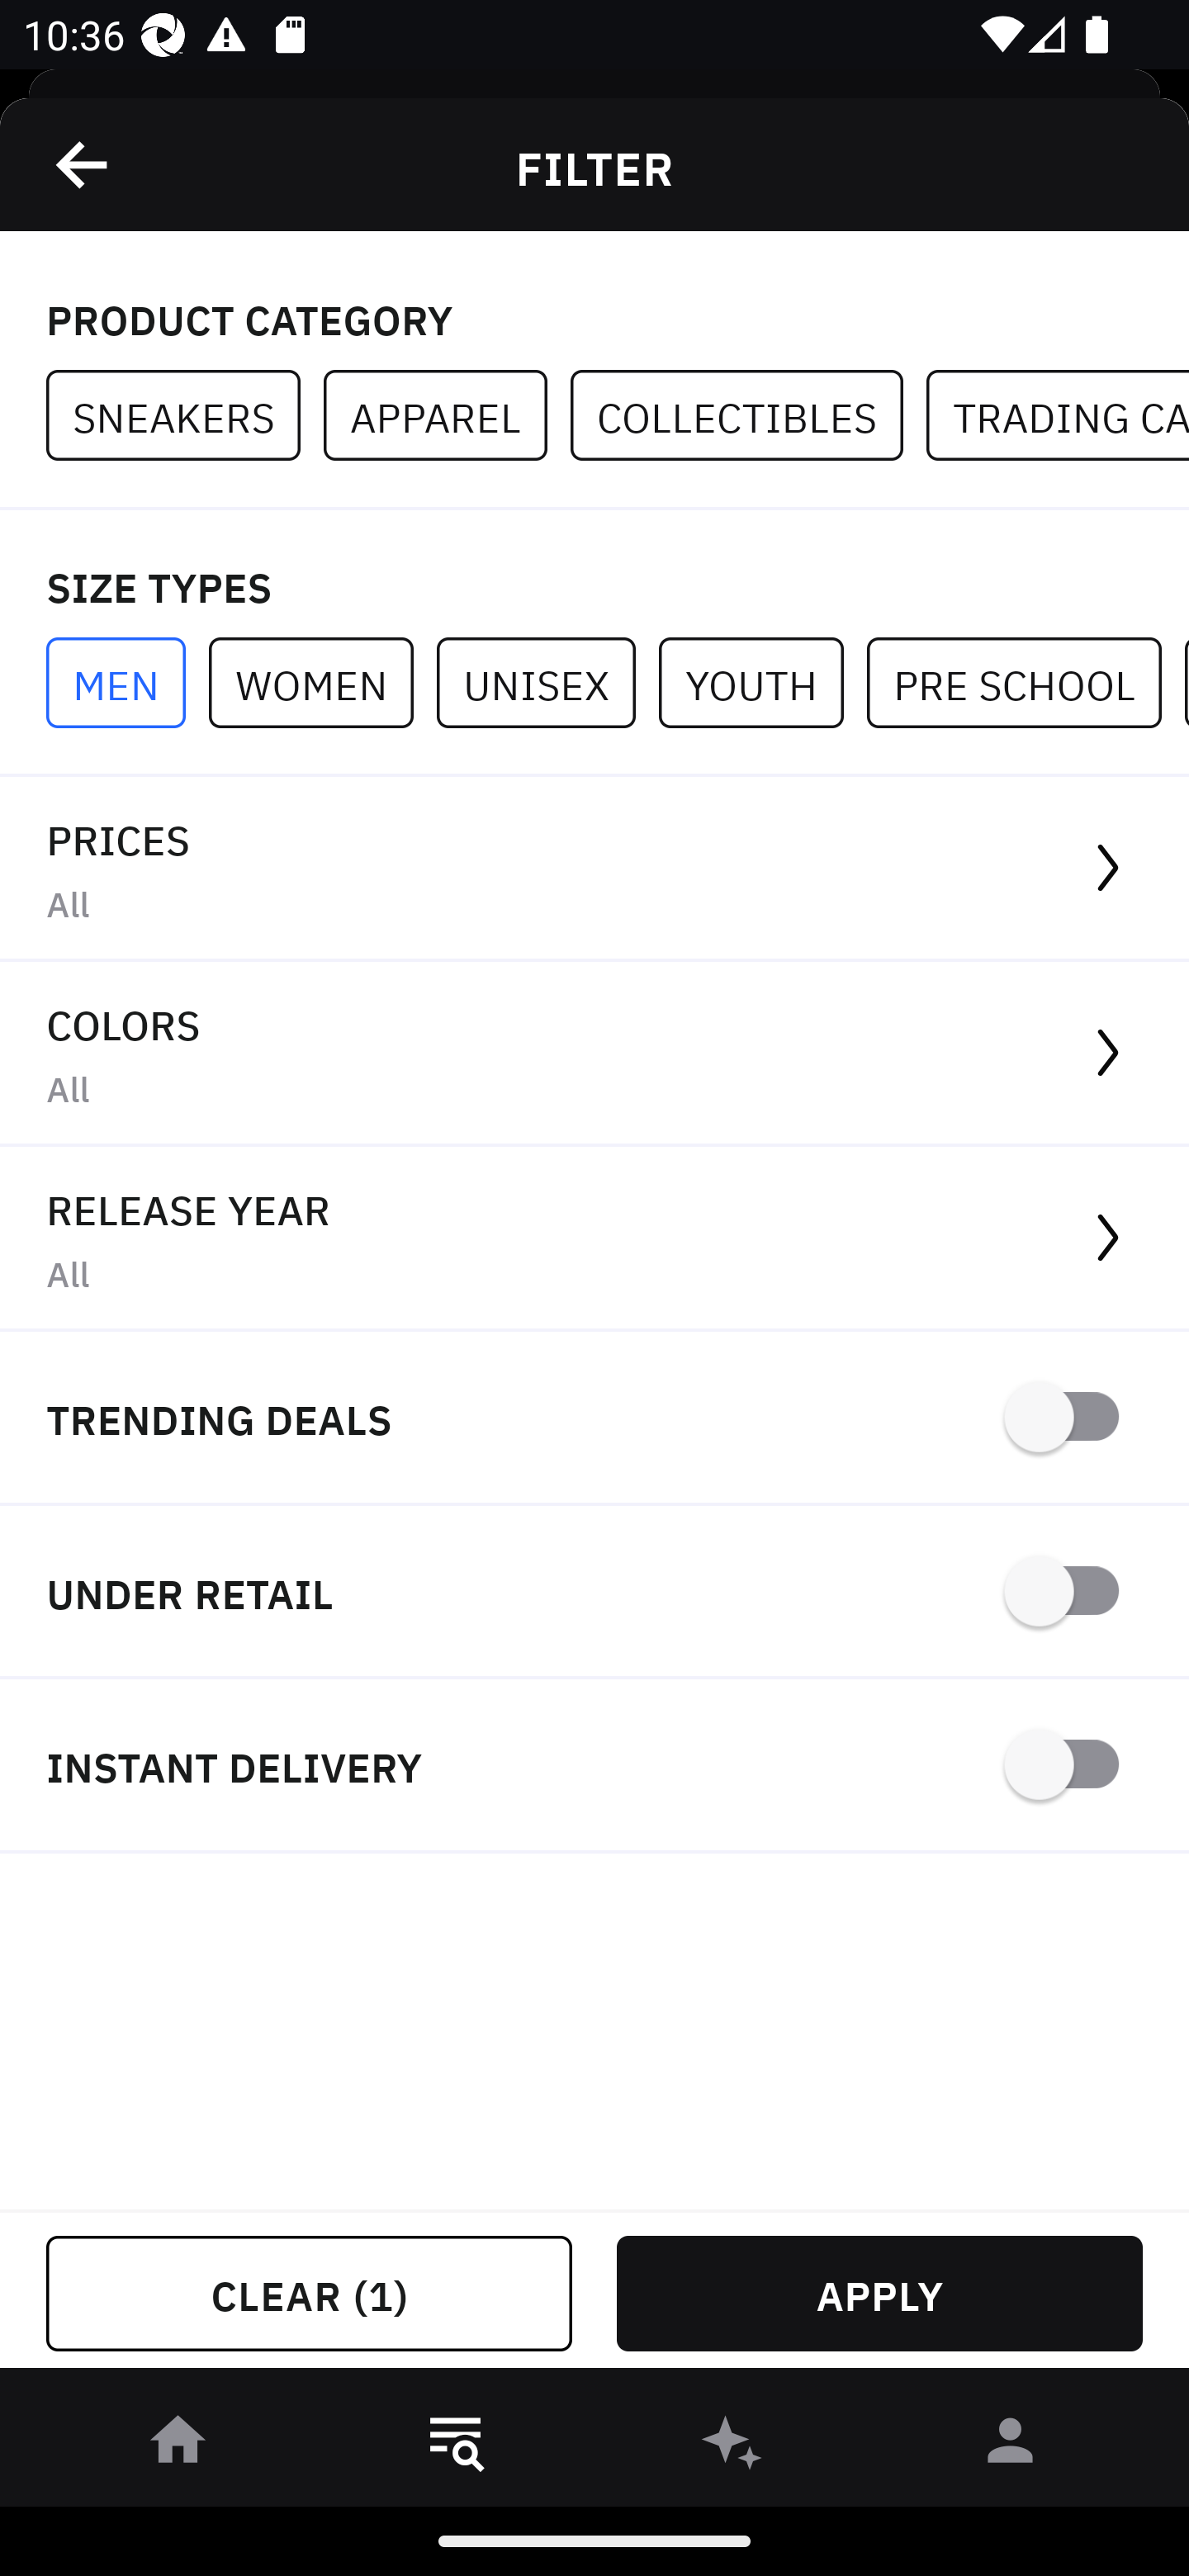  Describe the element at coordinates (322, 682) in the screenshot. I see `WOMEN` at that location.